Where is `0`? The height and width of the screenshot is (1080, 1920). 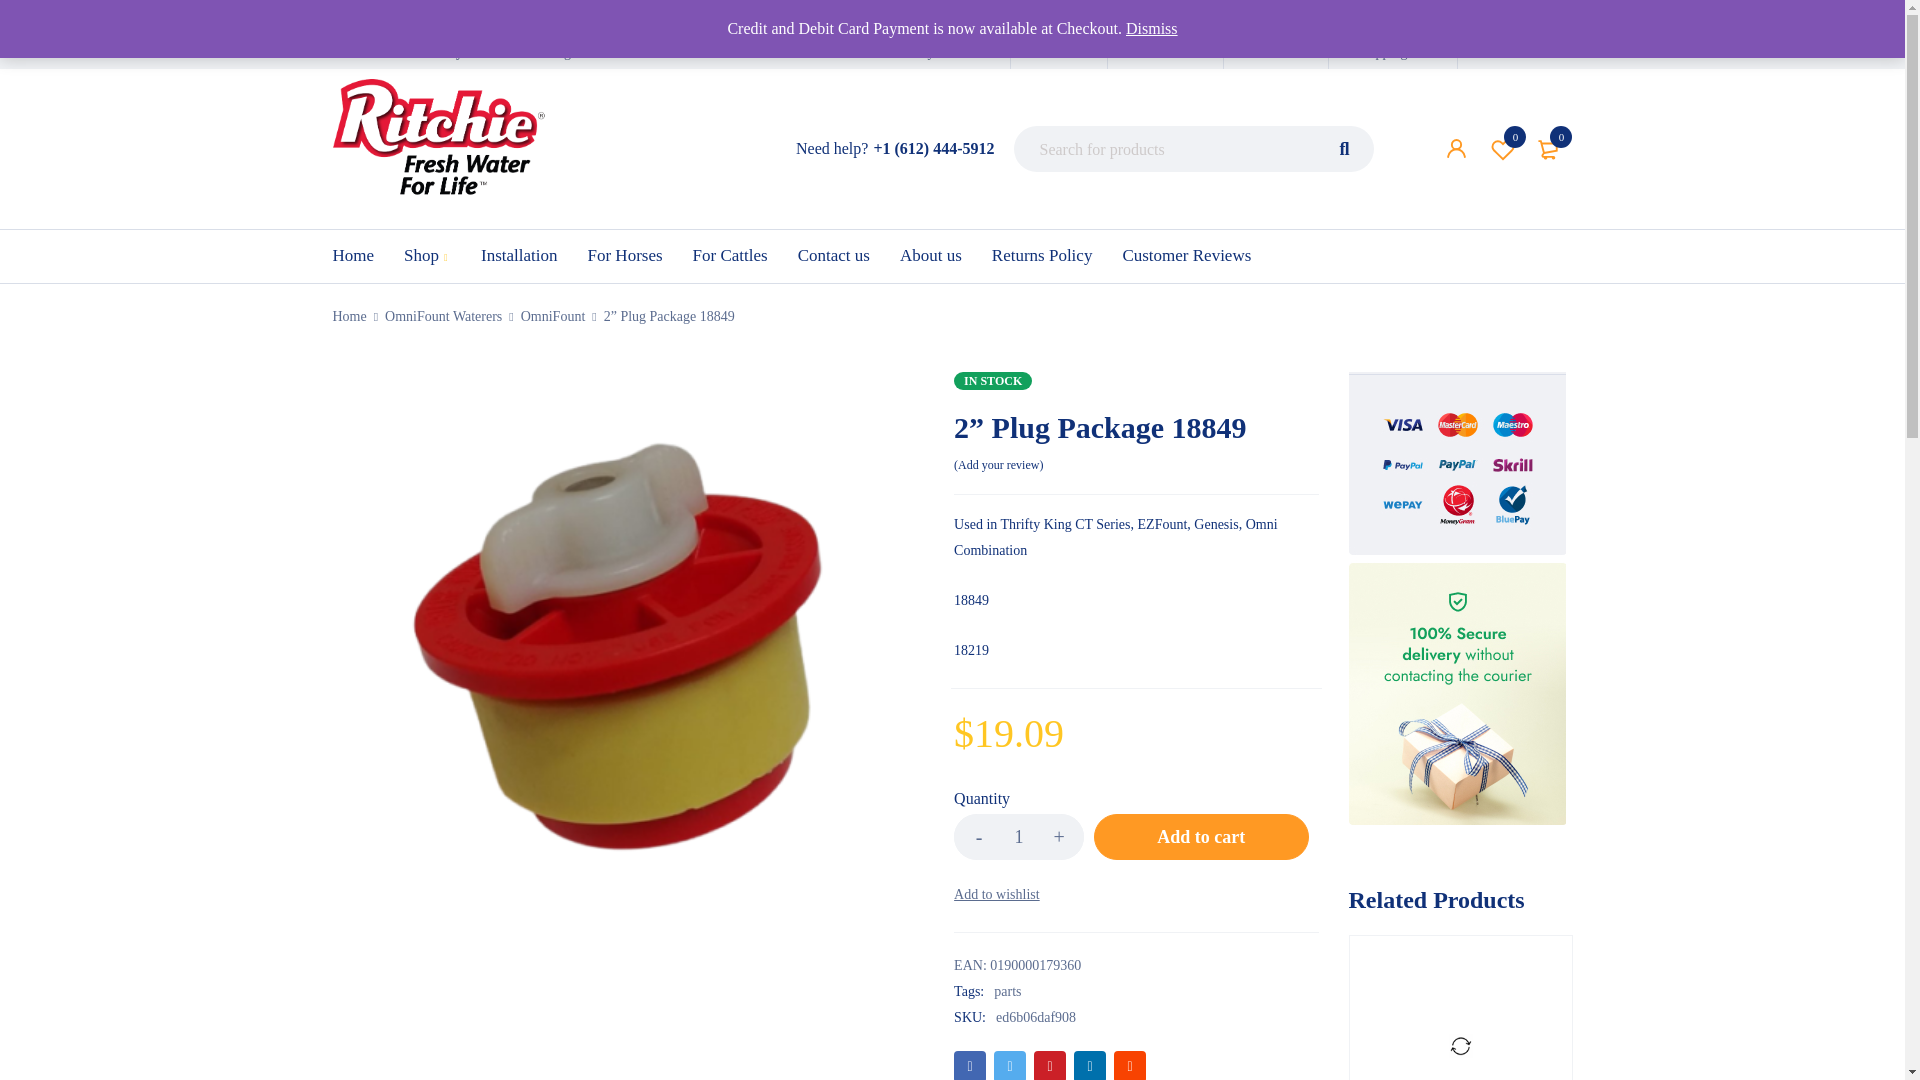
0 is located at coordinates (1276, 52).